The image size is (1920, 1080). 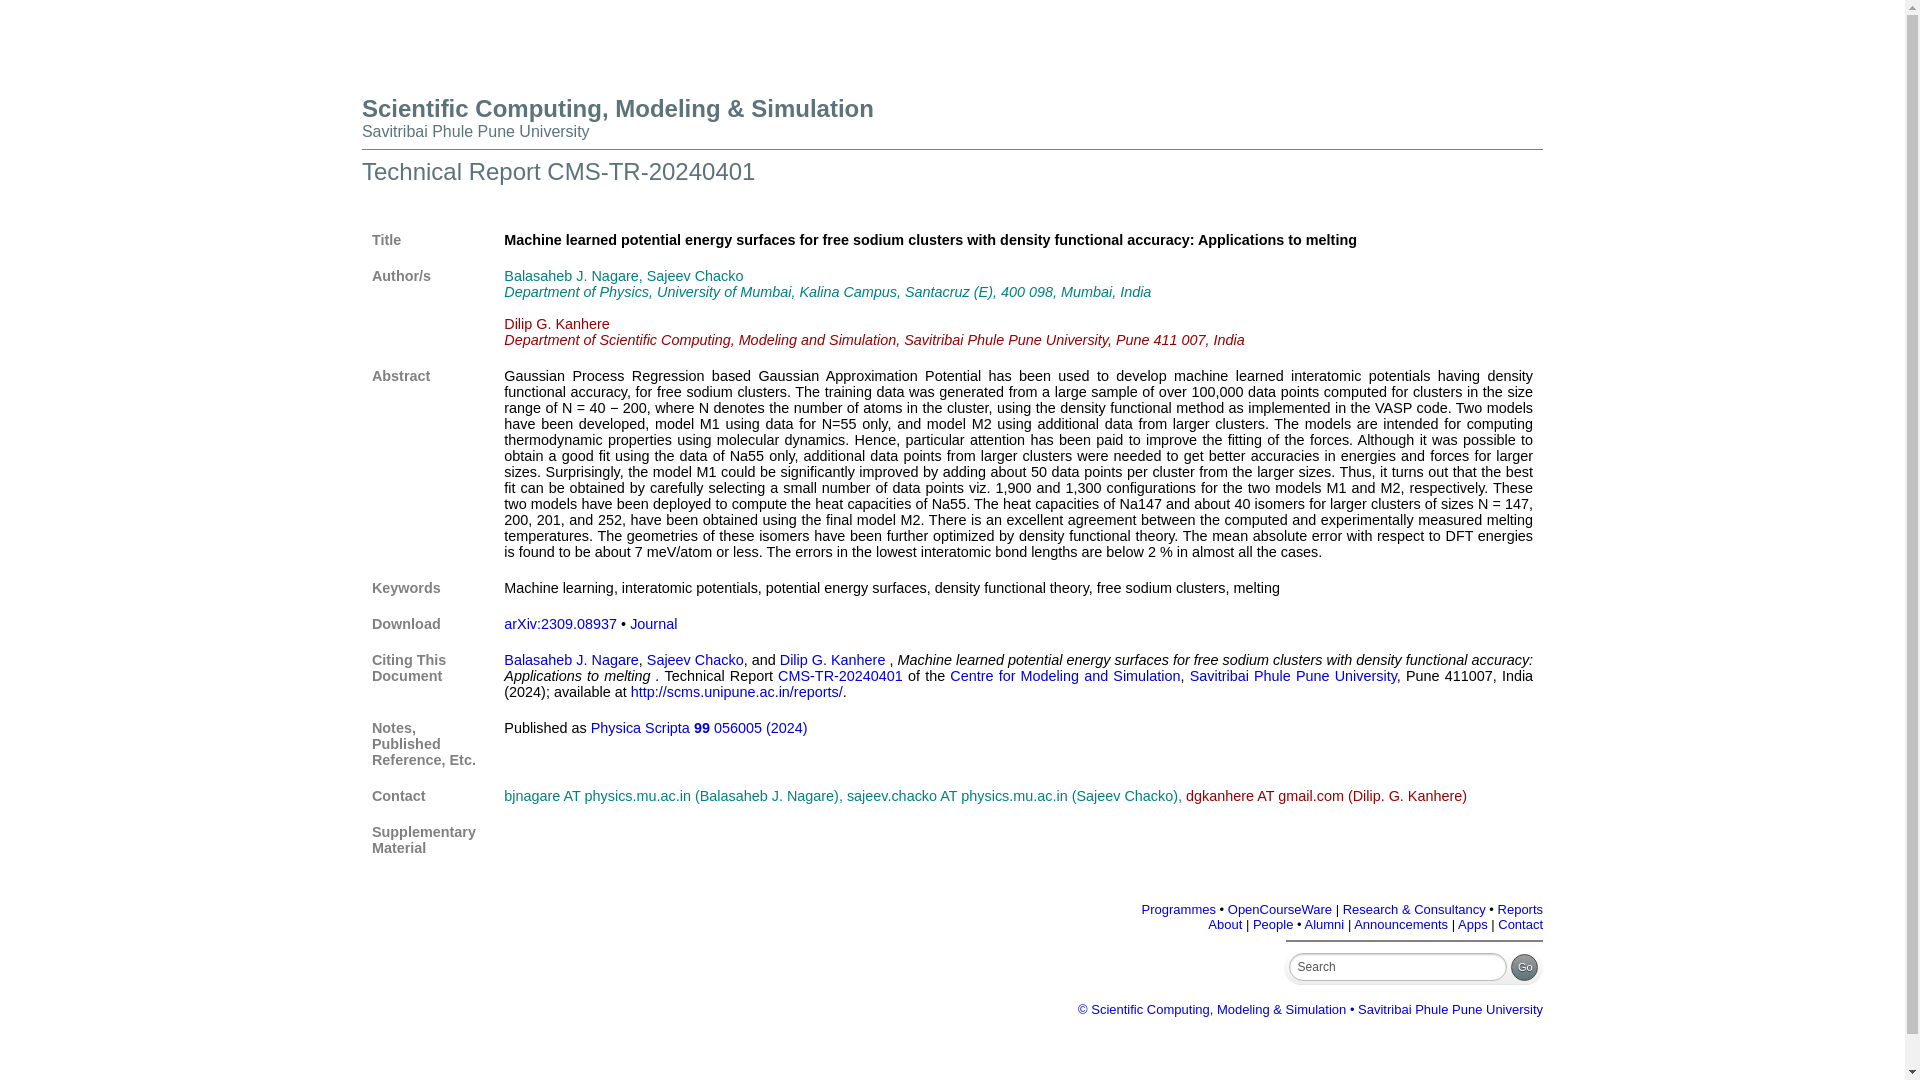 I want to click on CMS-TR-20240401, so click(x=840, y=676).